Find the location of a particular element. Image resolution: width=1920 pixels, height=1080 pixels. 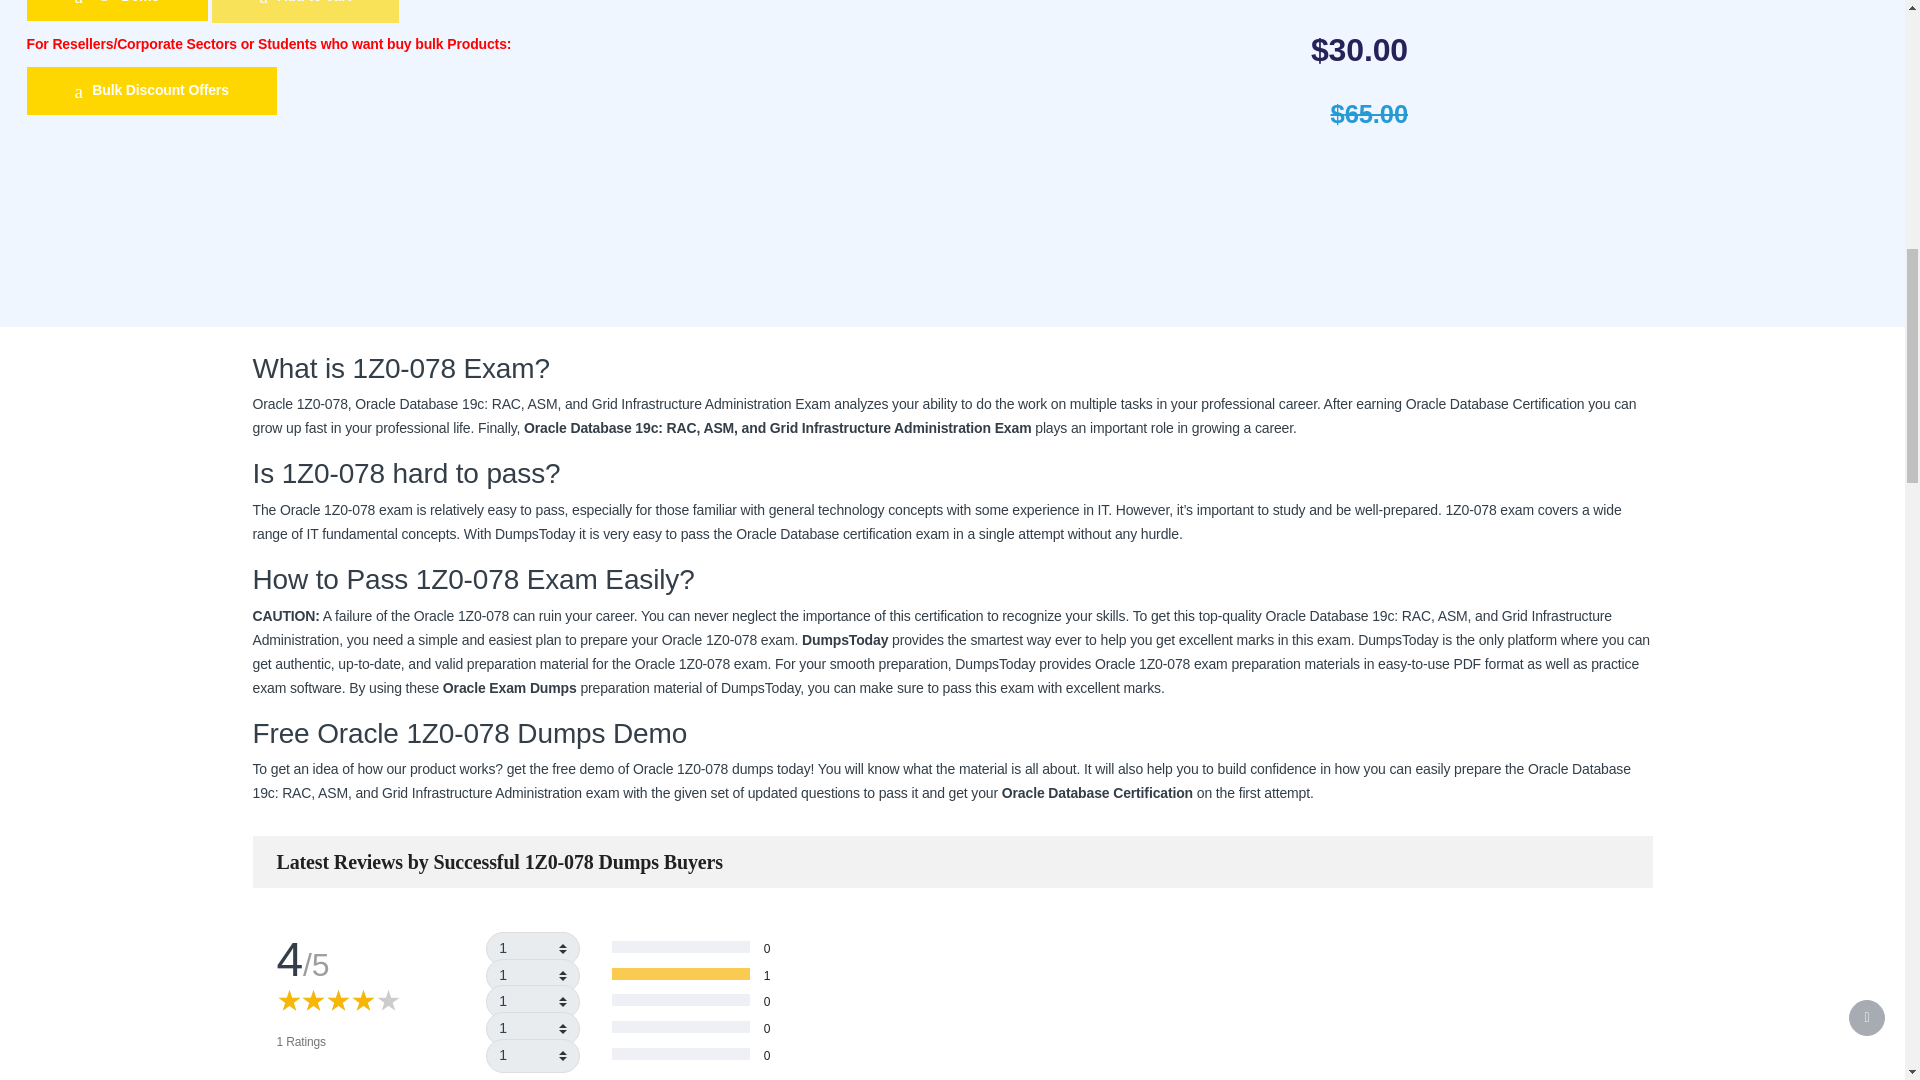

 Oracle Exam Dumps is located at coordinates (510, 688).